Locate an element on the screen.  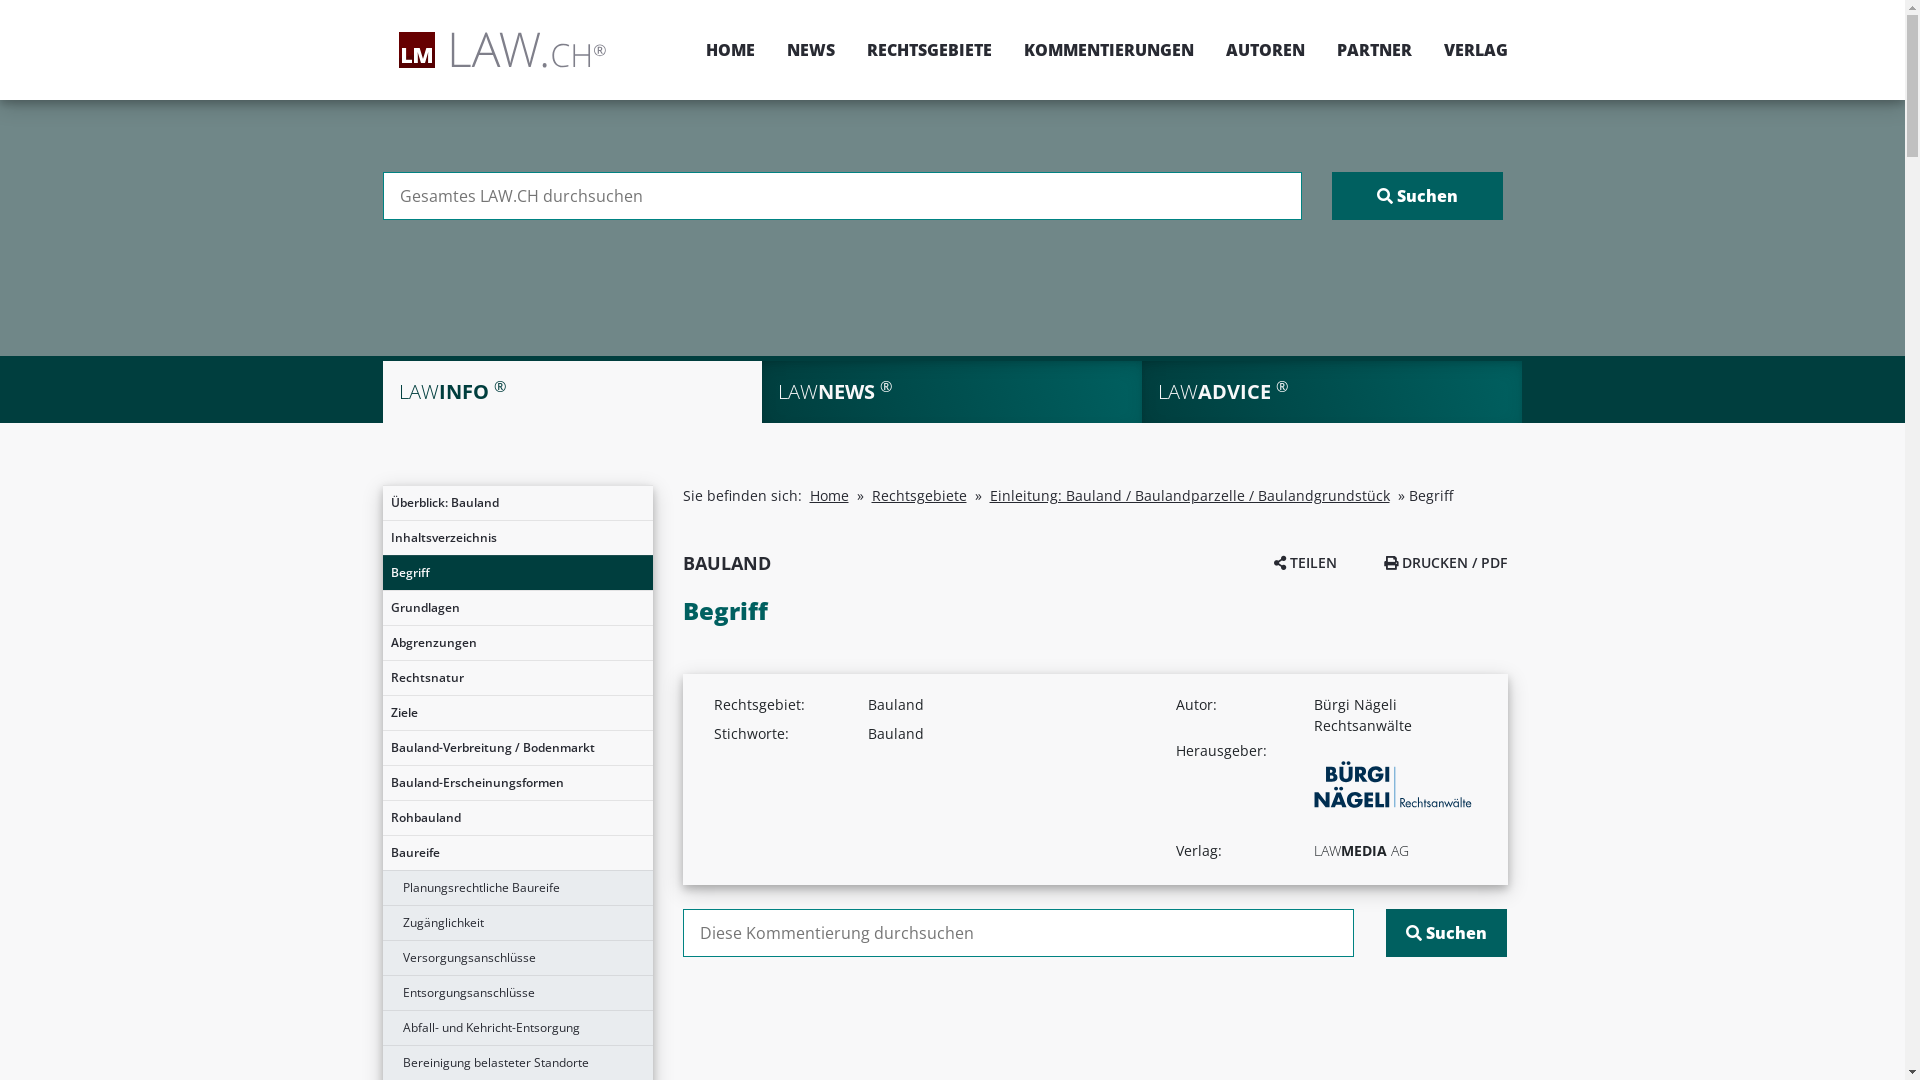
Baureife is located at coordinates (517, 853).